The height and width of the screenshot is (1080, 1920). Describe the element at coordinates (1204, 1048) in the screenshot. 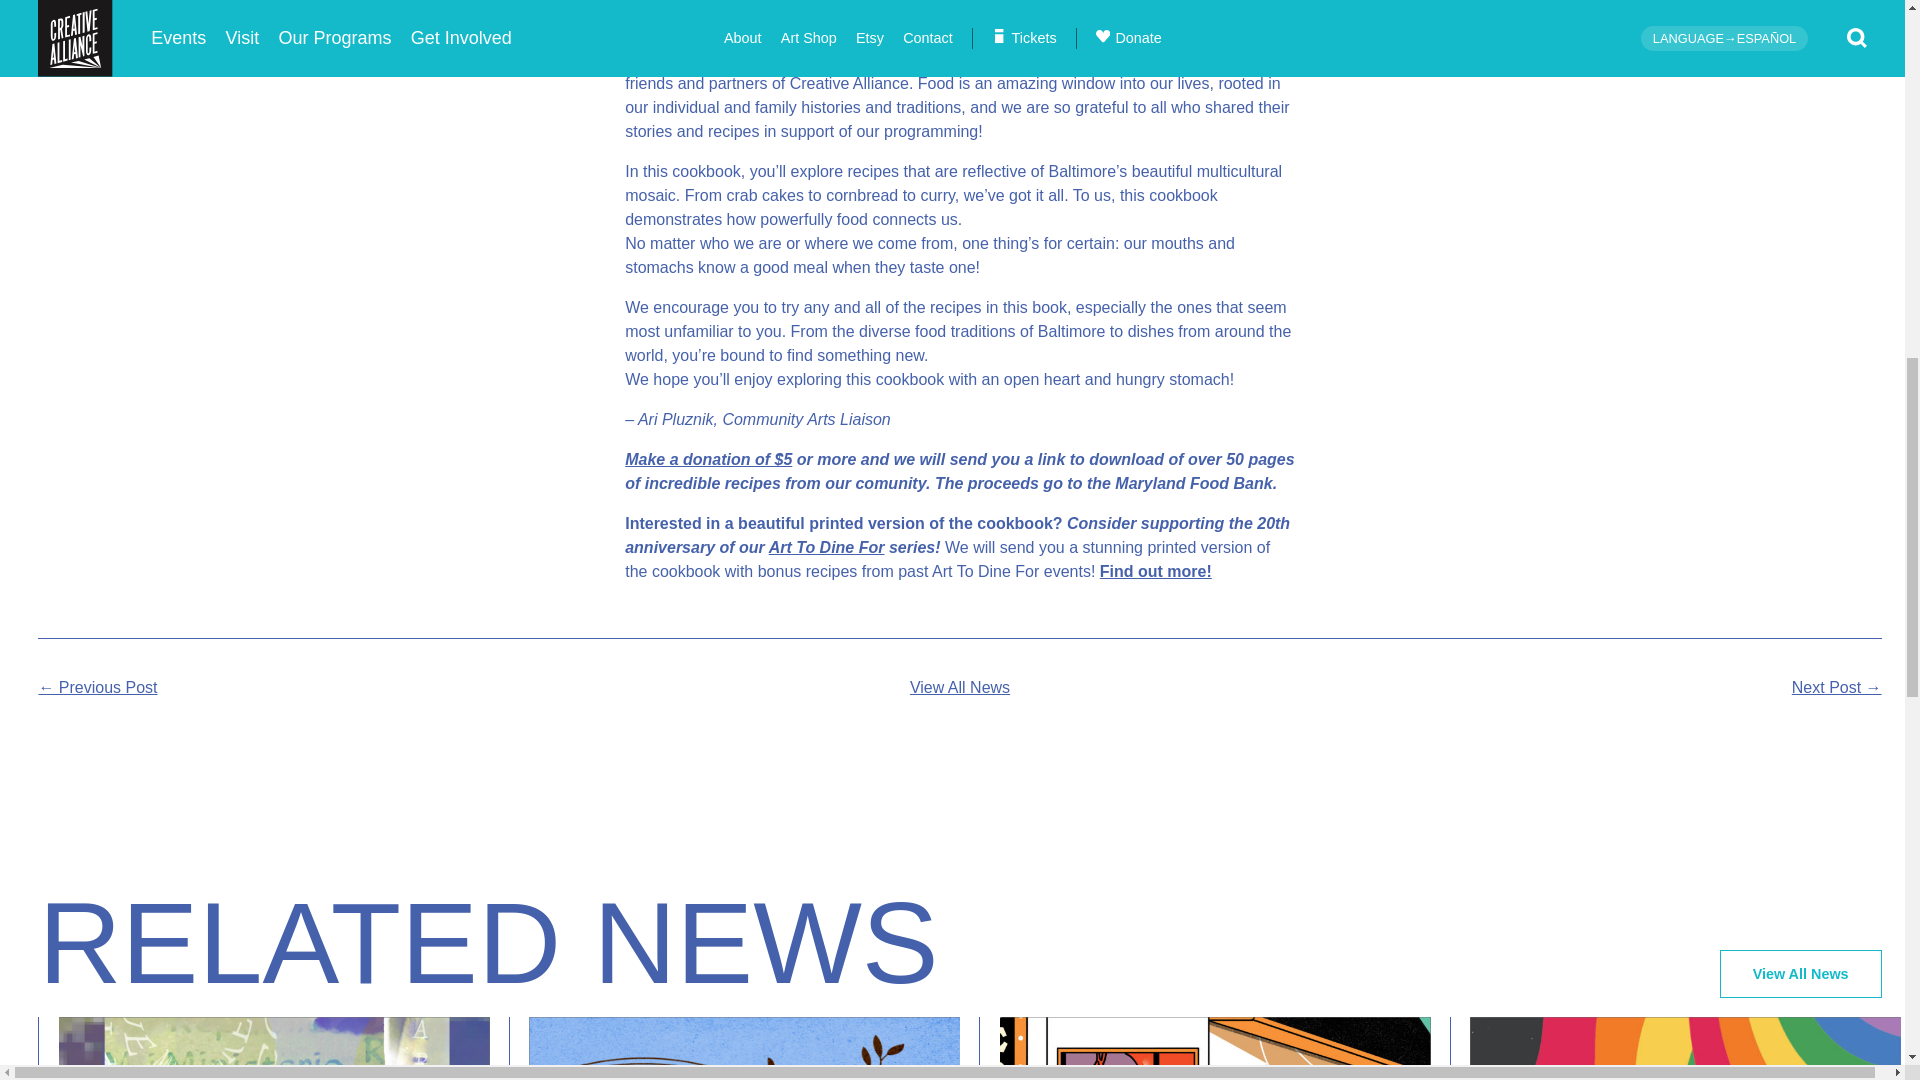

I see `The BIG Show 2024!` at that location.